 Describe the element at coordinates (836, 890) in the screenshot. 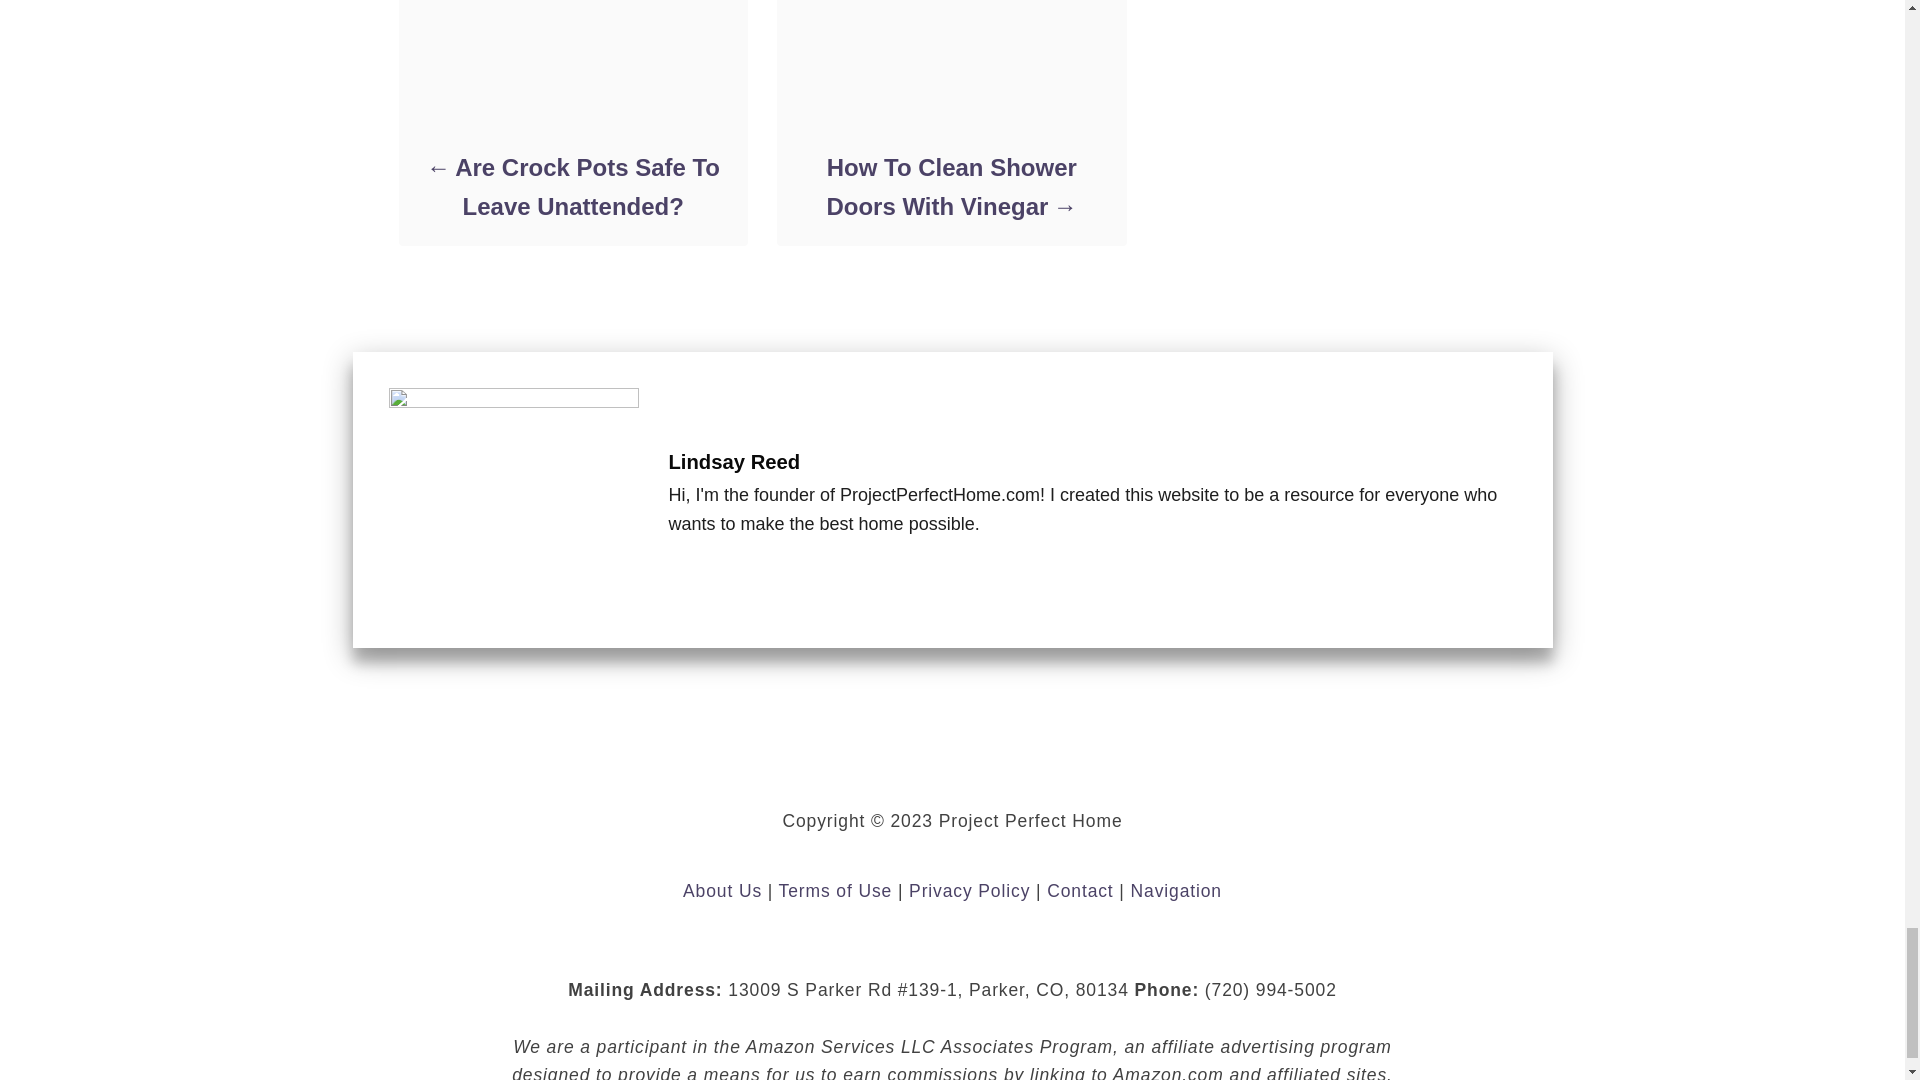

I see `Terms of Use` at that location.